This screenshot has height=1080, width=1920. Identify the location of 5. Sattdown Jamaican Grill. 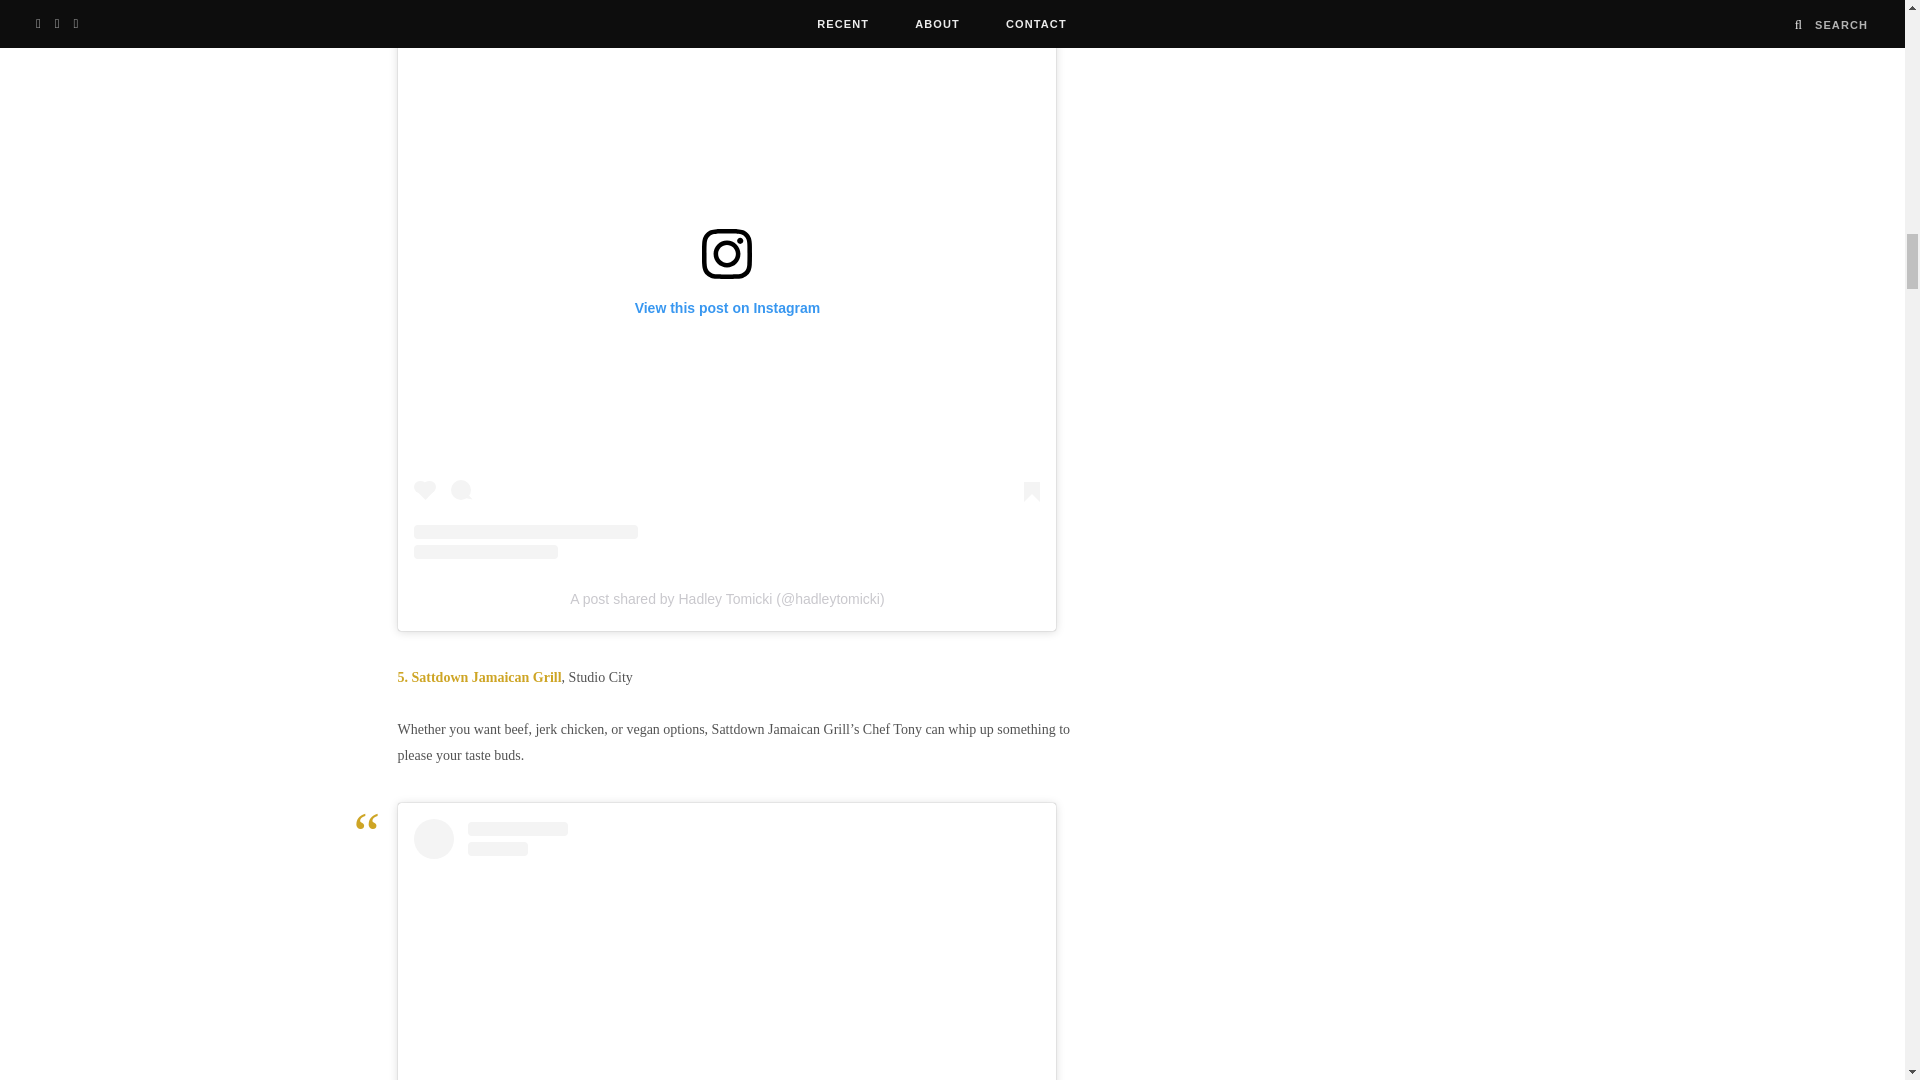
(478, 676).